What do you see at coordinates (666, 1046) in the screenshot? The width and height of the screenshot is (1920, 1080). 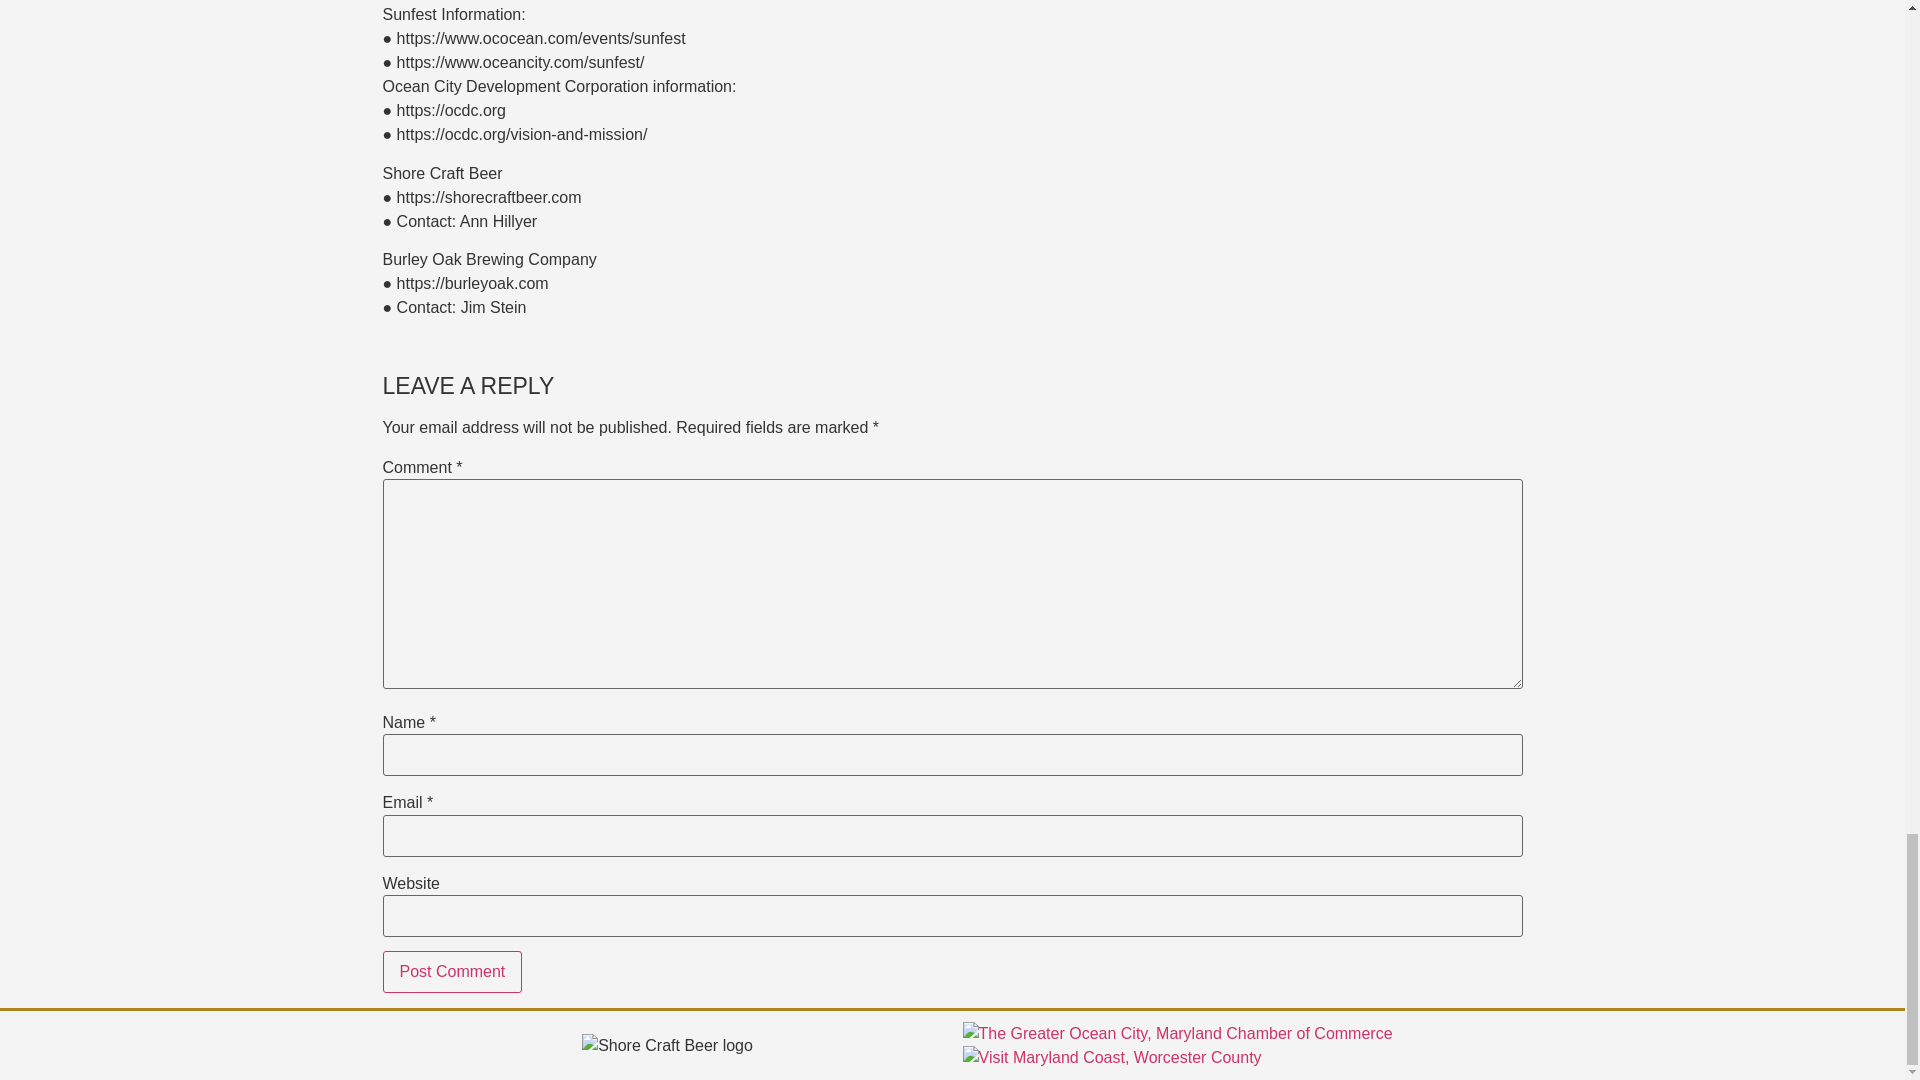 I see `shore-craft-beer-logo-hor` at bounding box center [666, 1046].